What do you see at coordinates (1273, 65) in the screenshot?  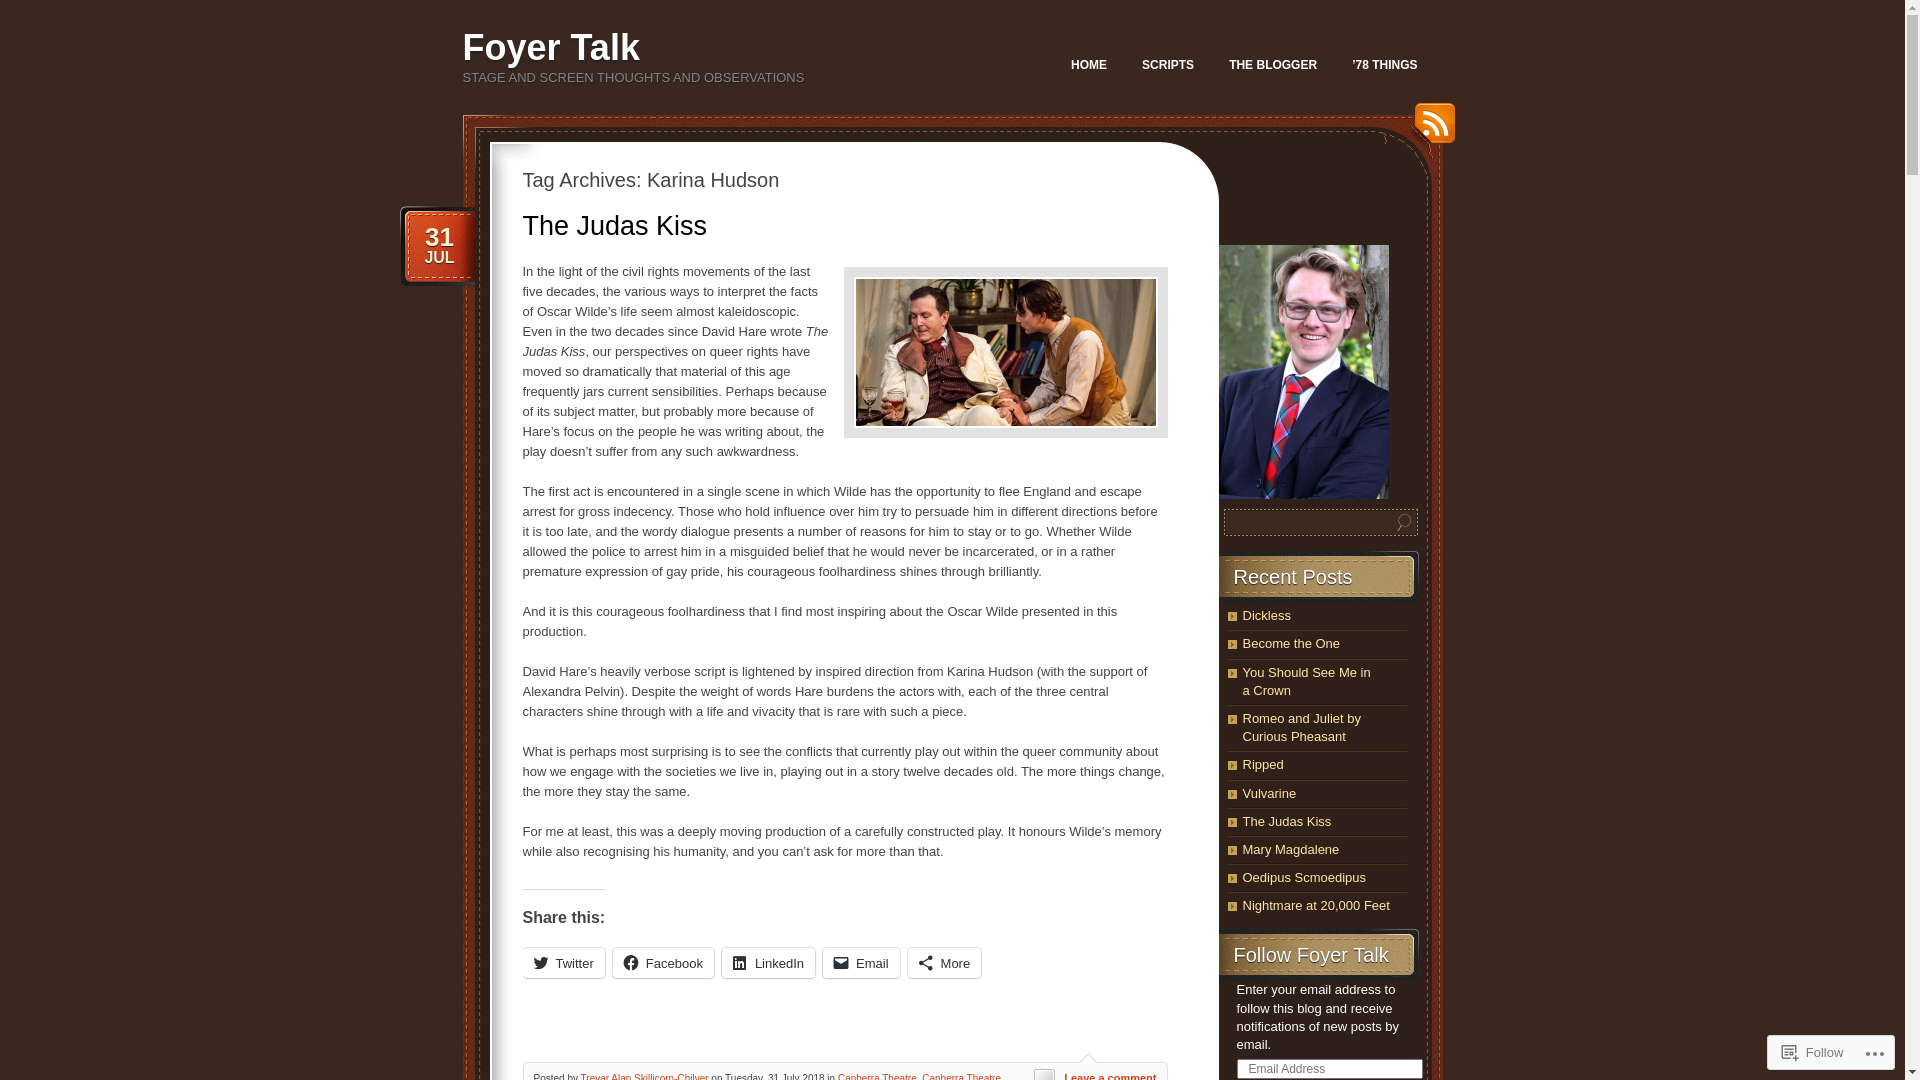 I see `THE BLOGGER` at bounding box center [1273, 65].